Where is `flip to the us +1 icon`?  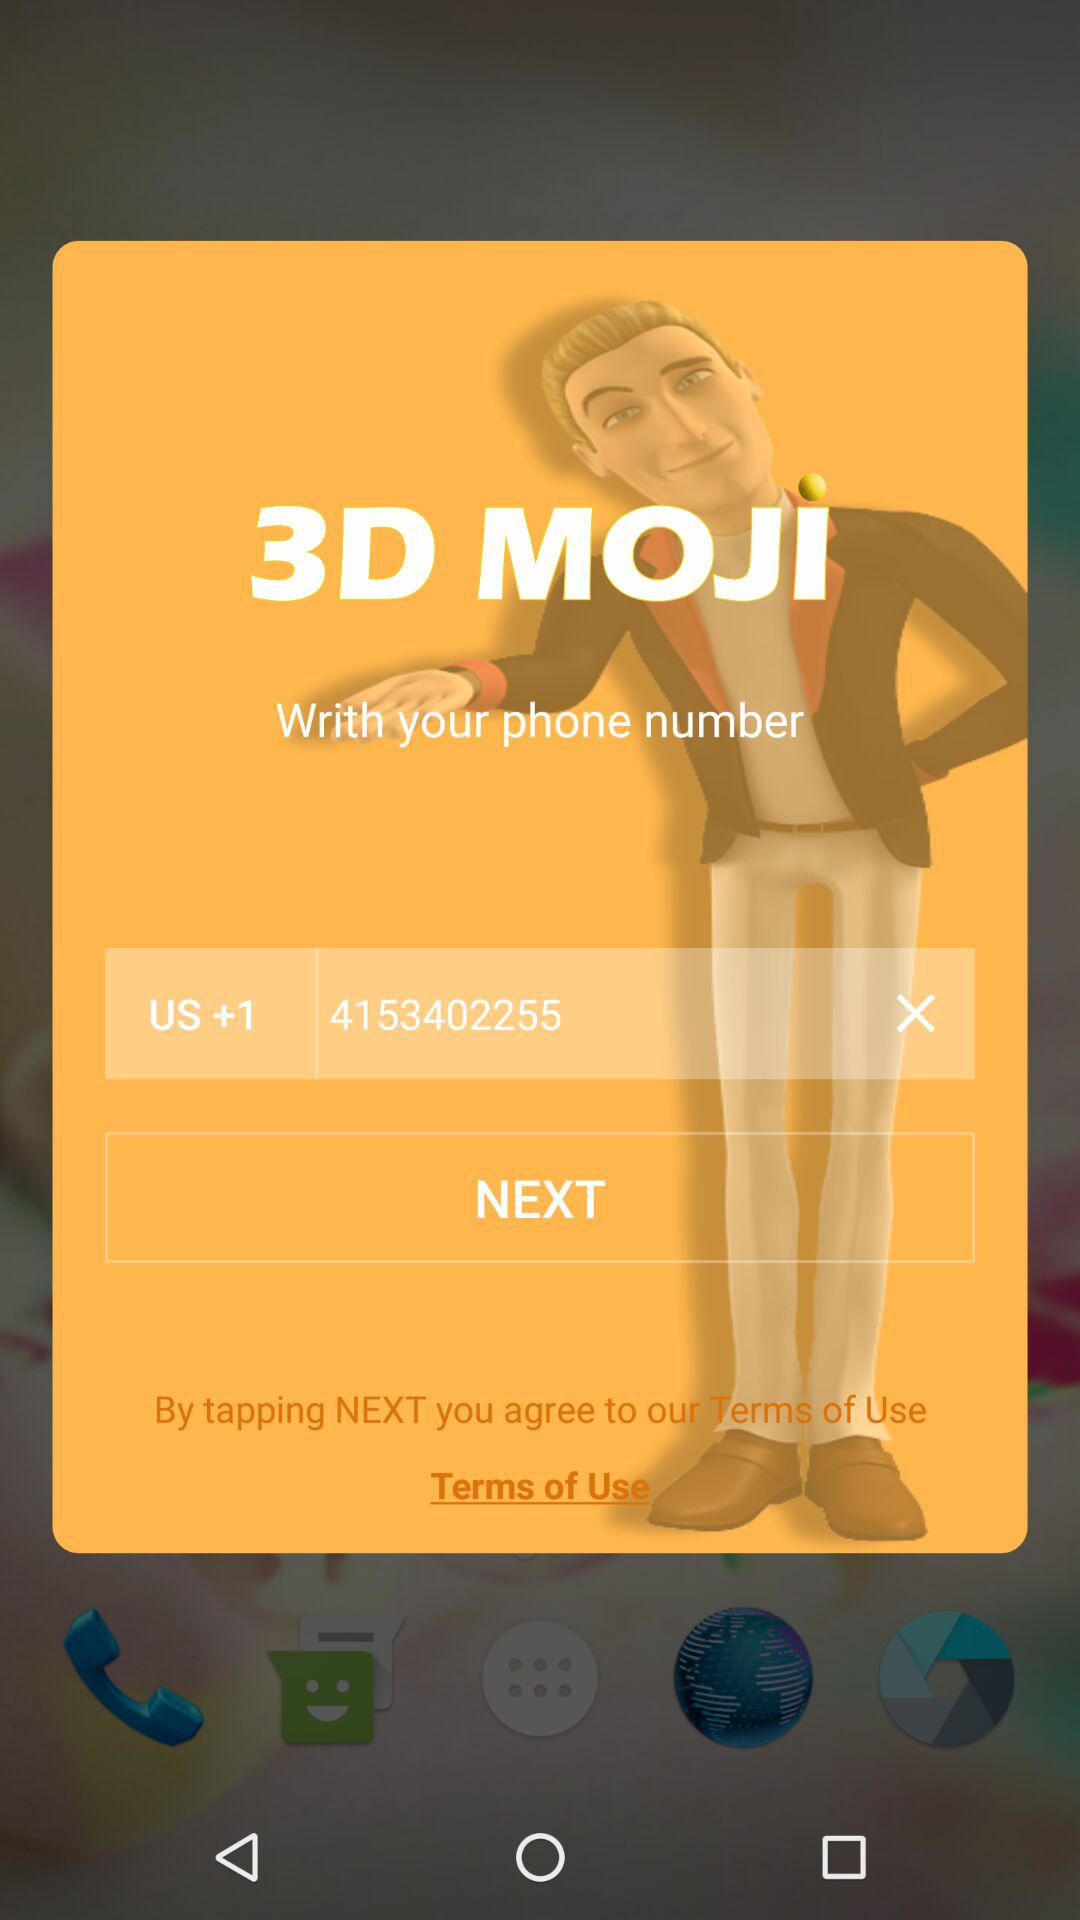 flip to the us +1 icon is located at coordinates (204, 1014).